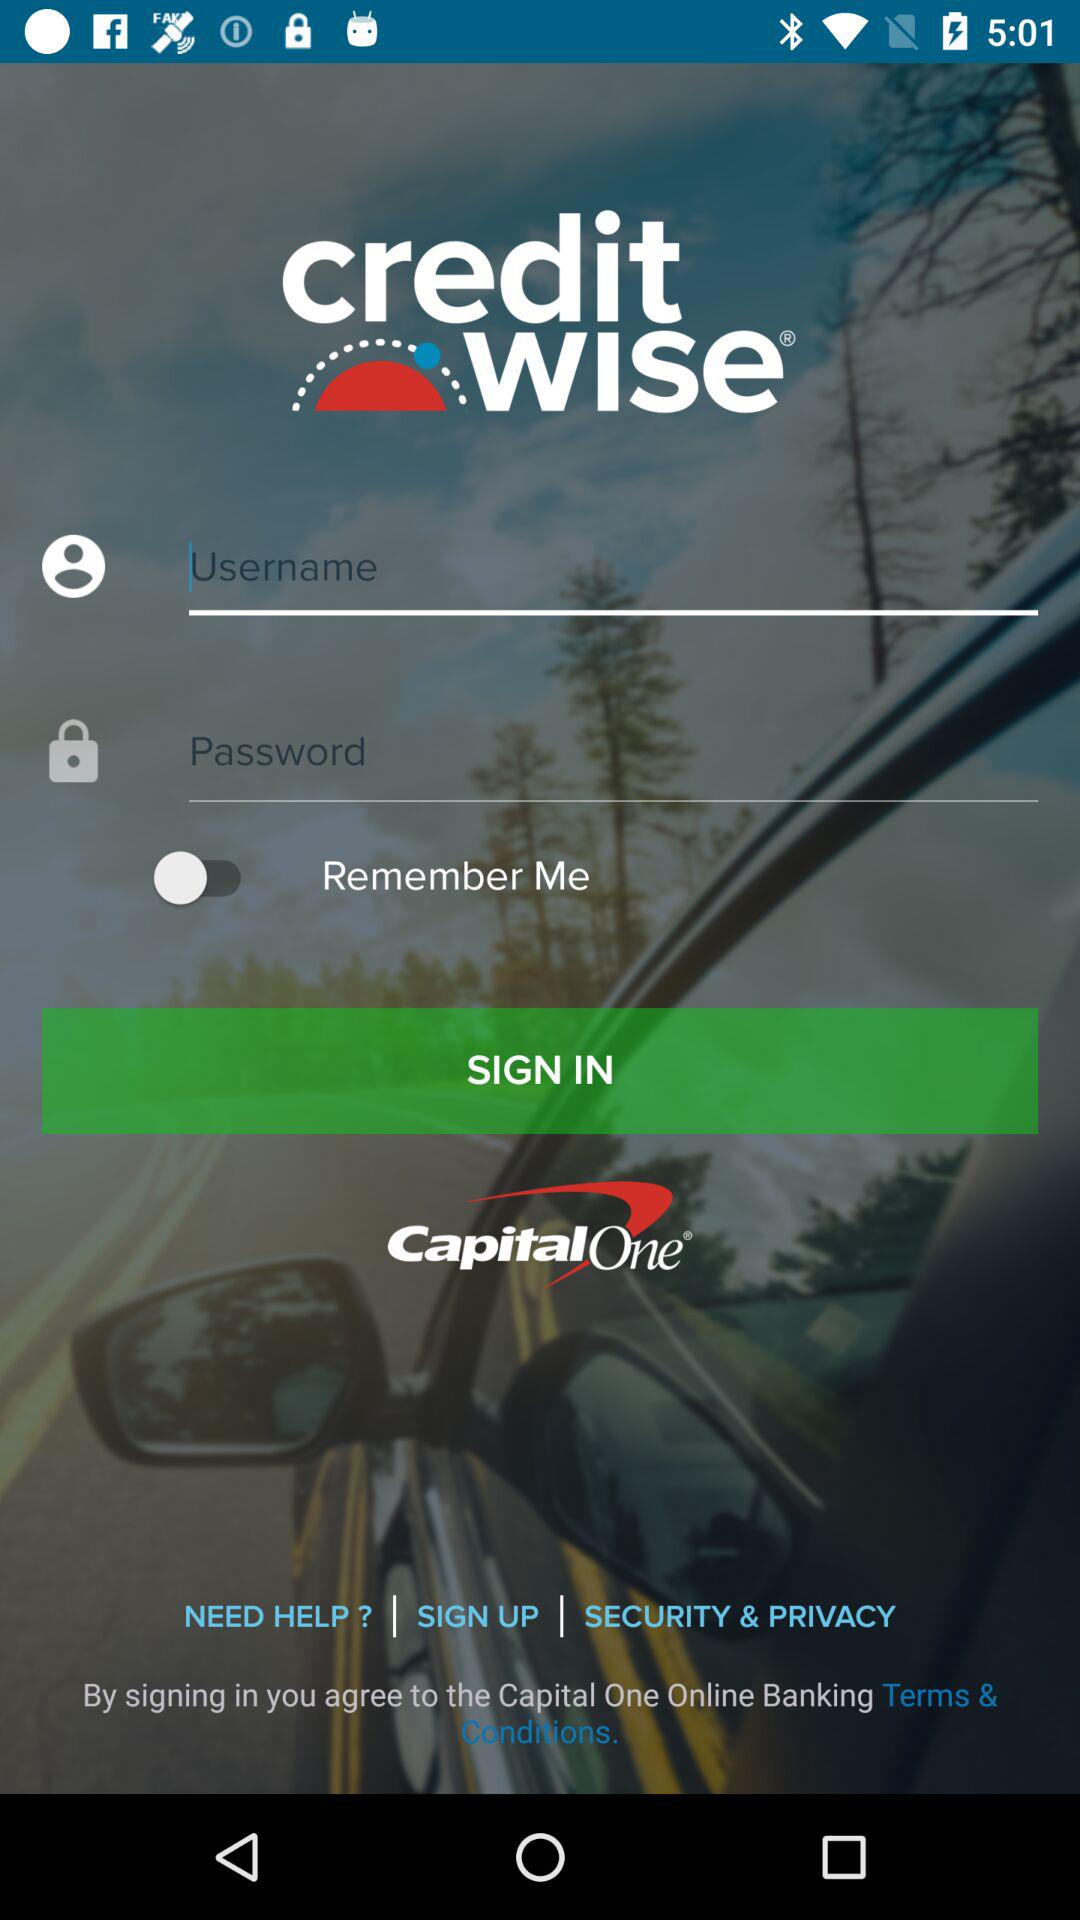  I want to click on swipe until the sign up icon, so click(478, 1616).